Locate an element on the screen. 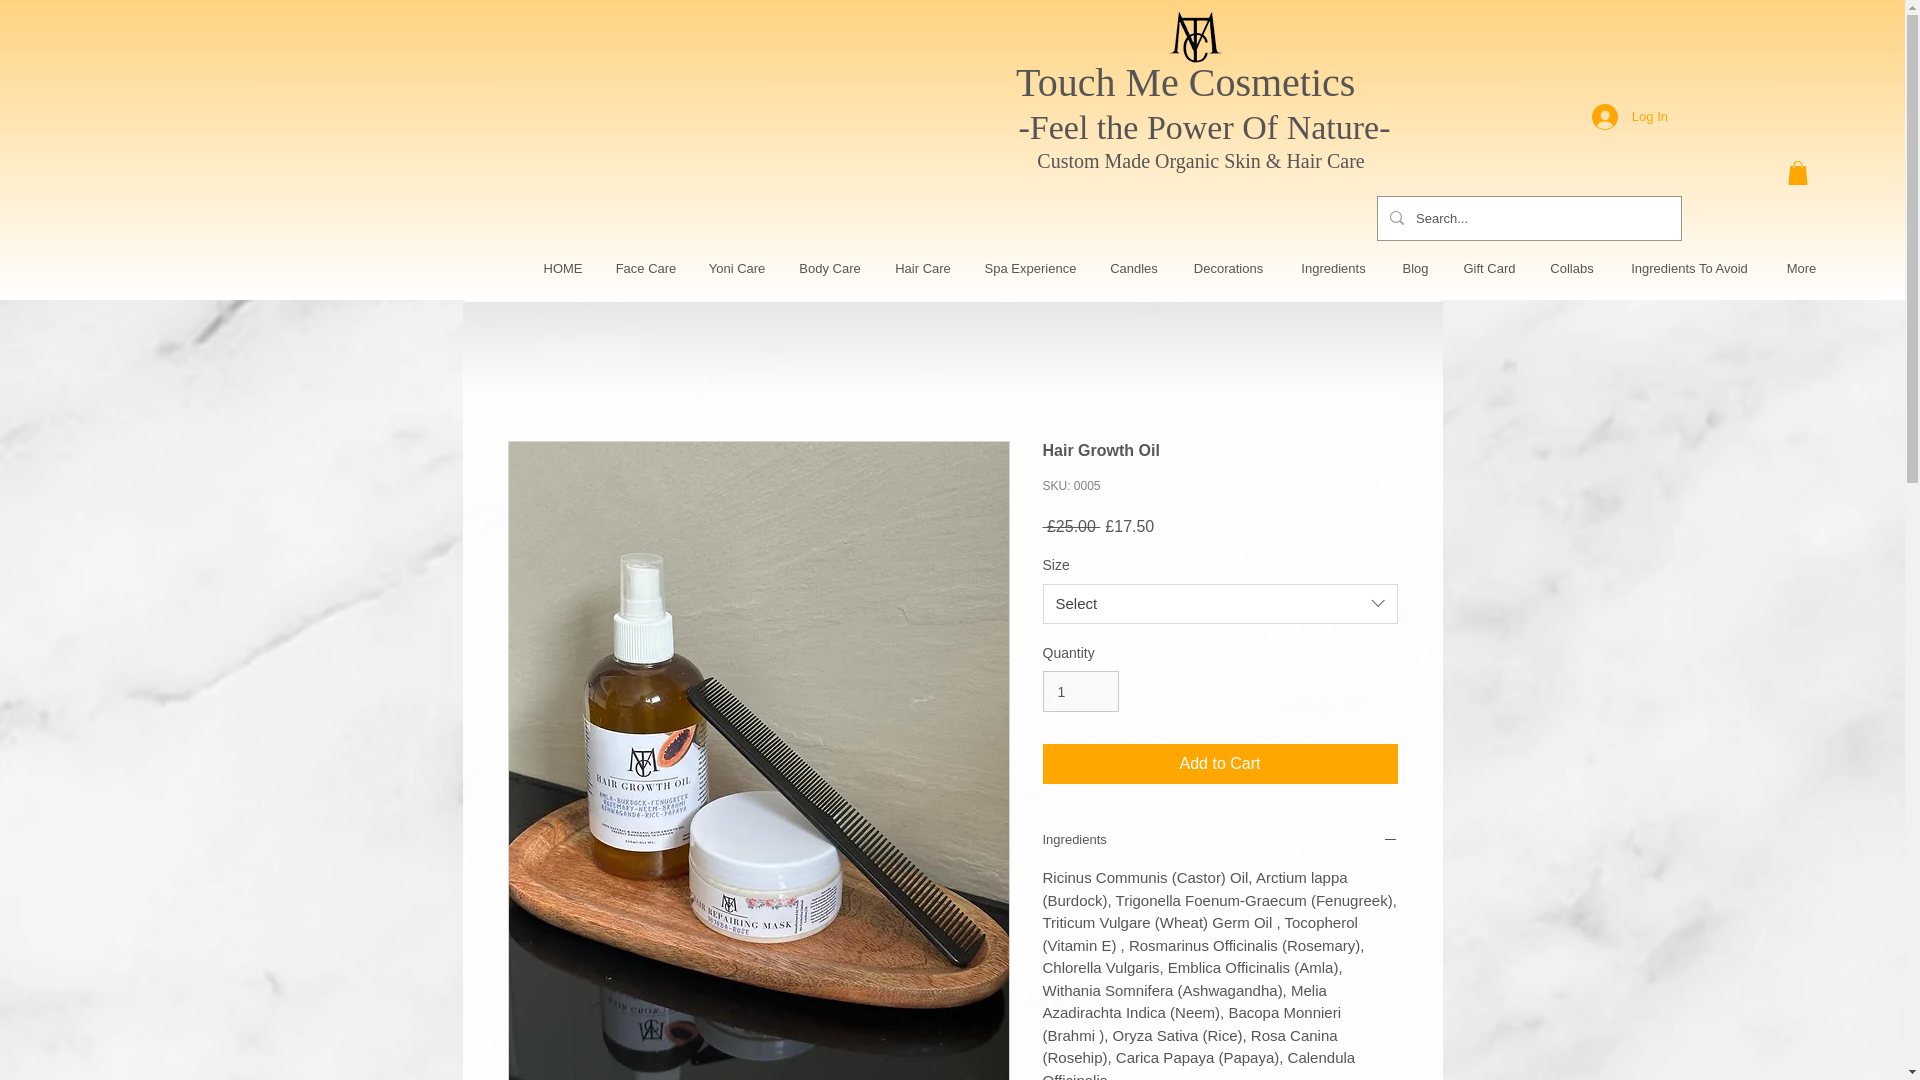  Candles is located at coordinates (1134, 268).